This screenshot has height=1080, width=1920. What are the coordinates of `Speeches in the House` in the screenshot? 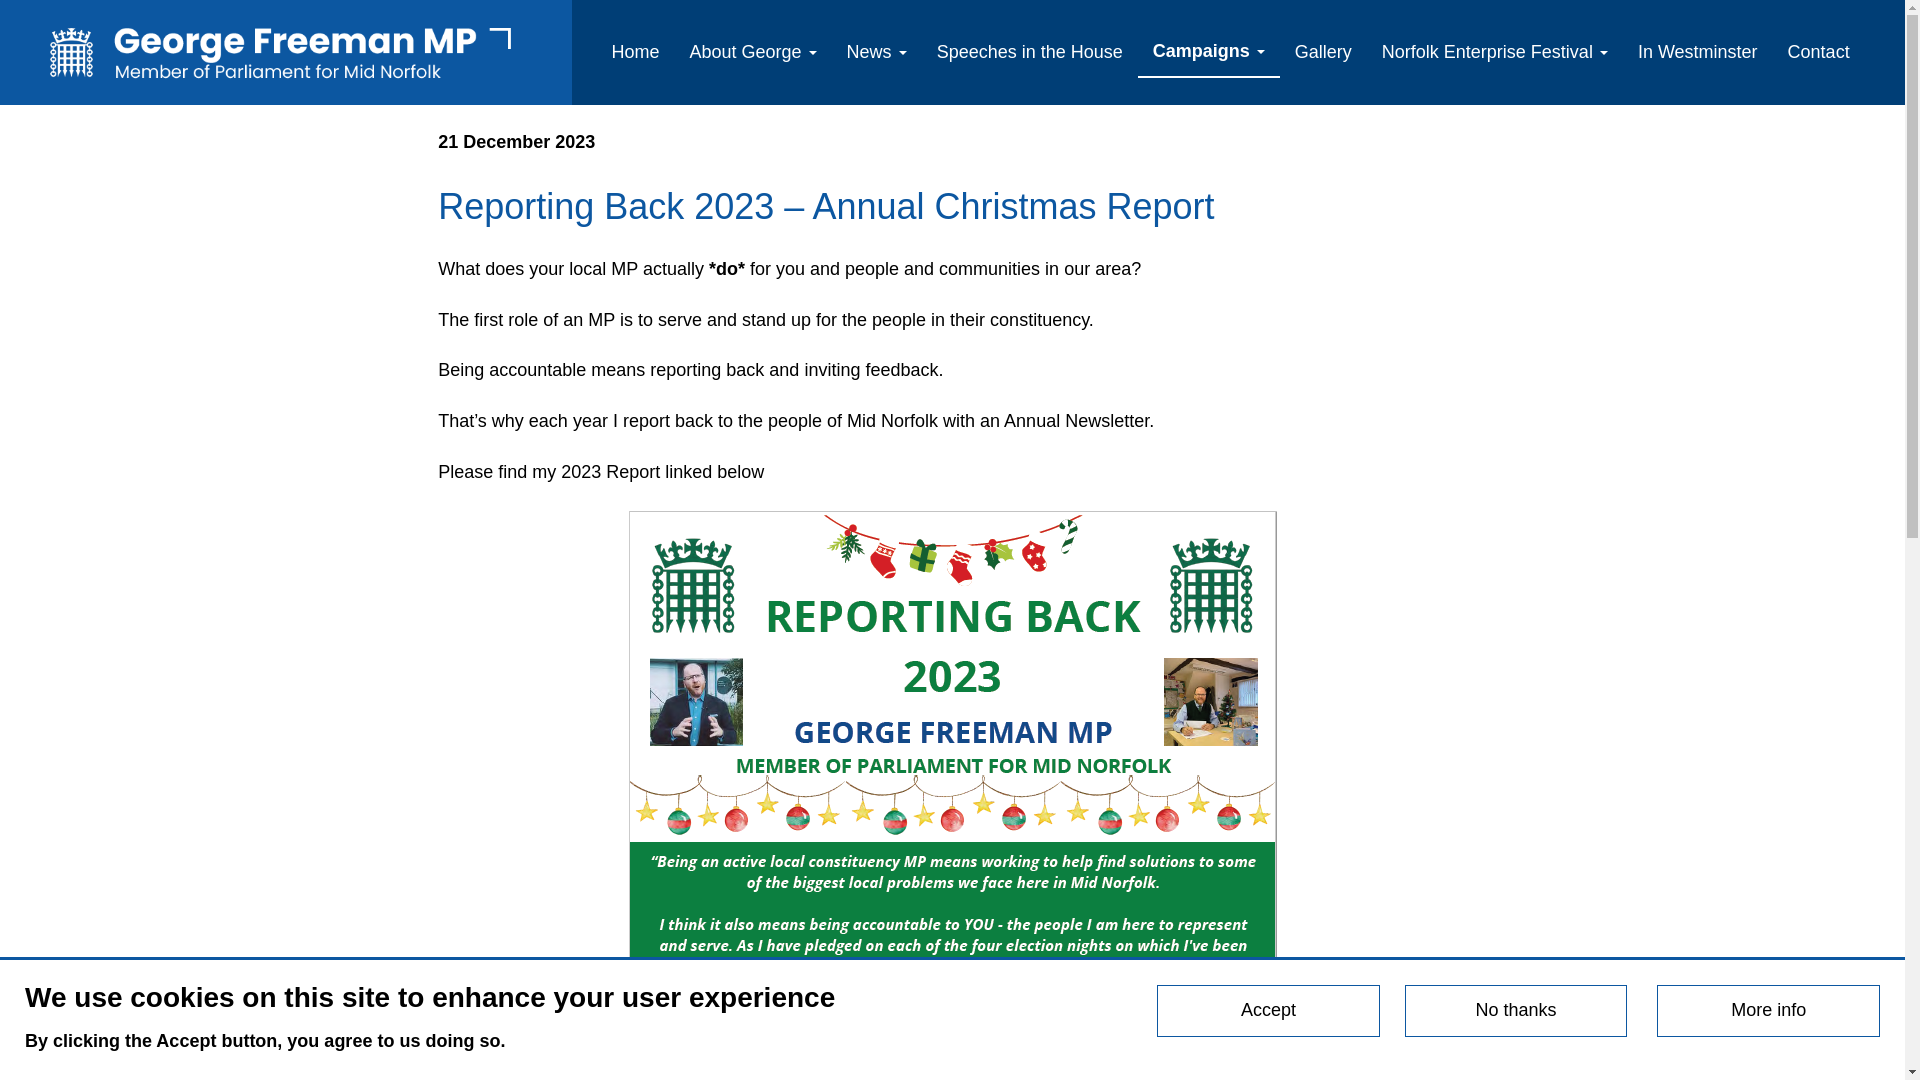 It's located at (1030, 52).